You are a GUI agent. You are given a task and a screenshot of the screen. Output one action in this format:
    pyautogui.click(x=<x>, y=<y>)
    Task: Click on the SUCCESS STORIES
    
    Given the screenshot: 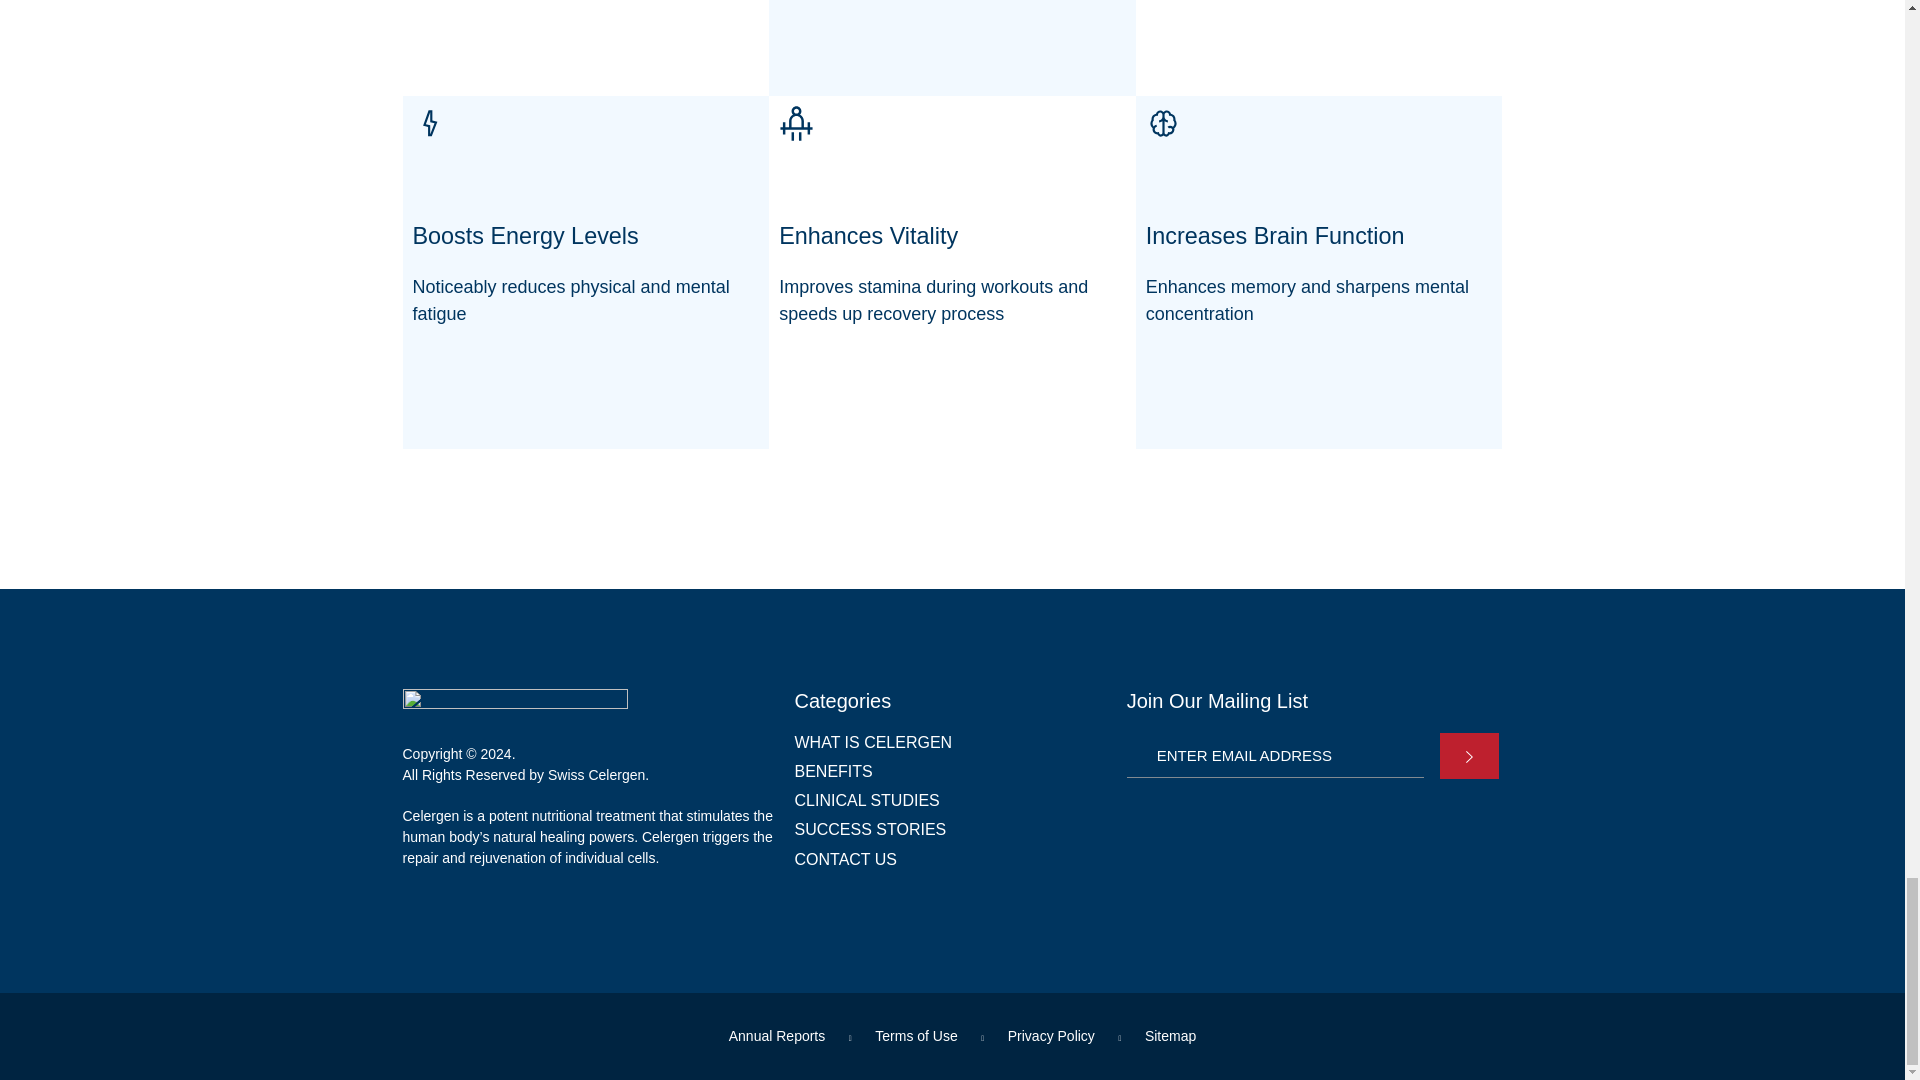 What is the action you would take?
    pyautogui.click(x=950, y=829)
    